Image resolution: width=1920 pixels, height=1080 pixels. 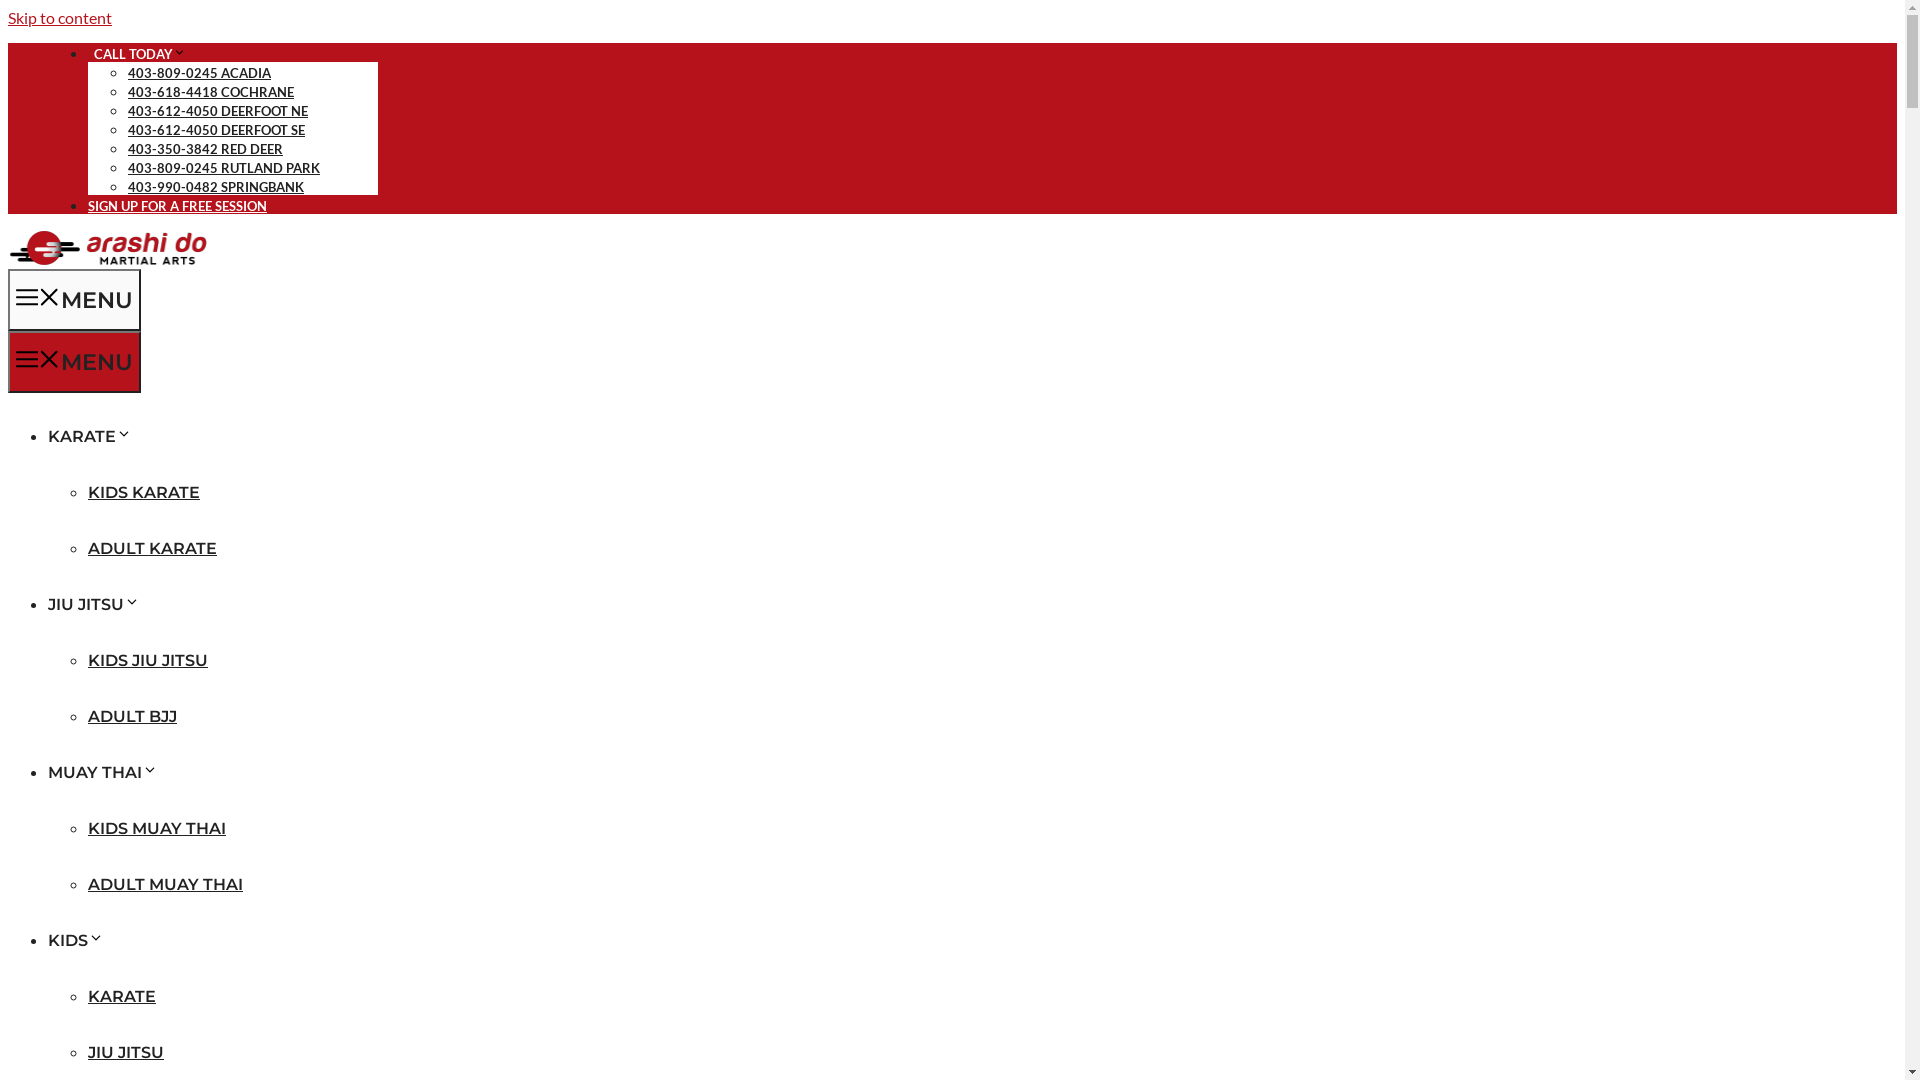 What do you see at coordinates (152, 548) in the screenshot?
I see `ADULT KARATE` at bounding box center [152, 548].